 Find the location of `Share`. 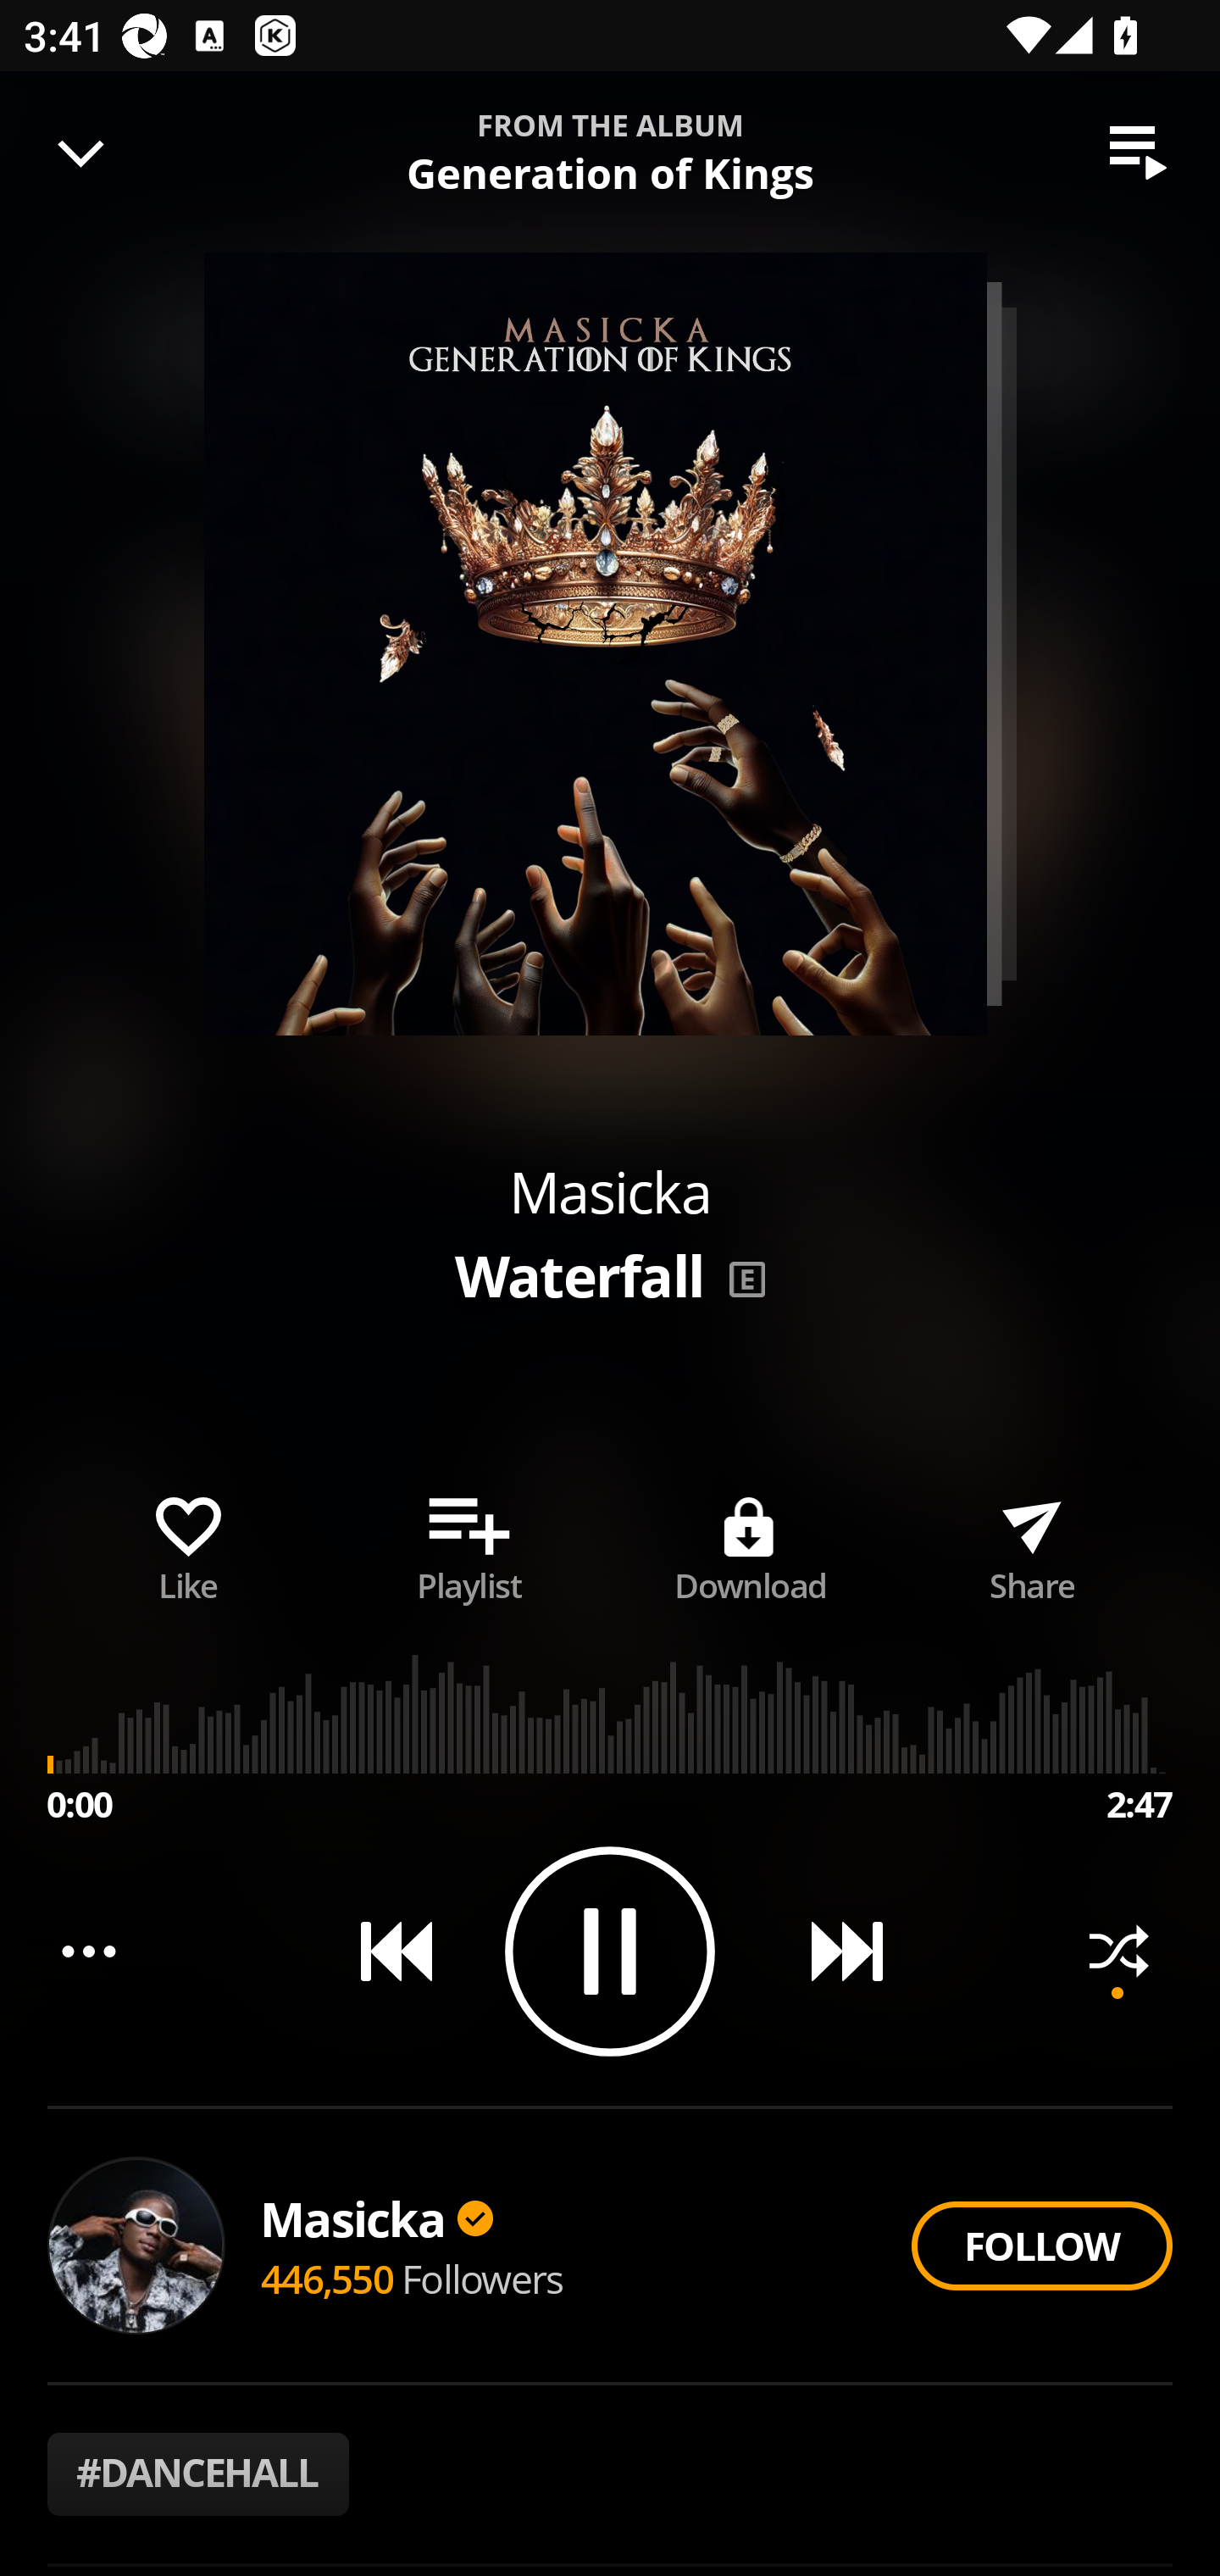

Share is located at coordinates (1032, 1542).